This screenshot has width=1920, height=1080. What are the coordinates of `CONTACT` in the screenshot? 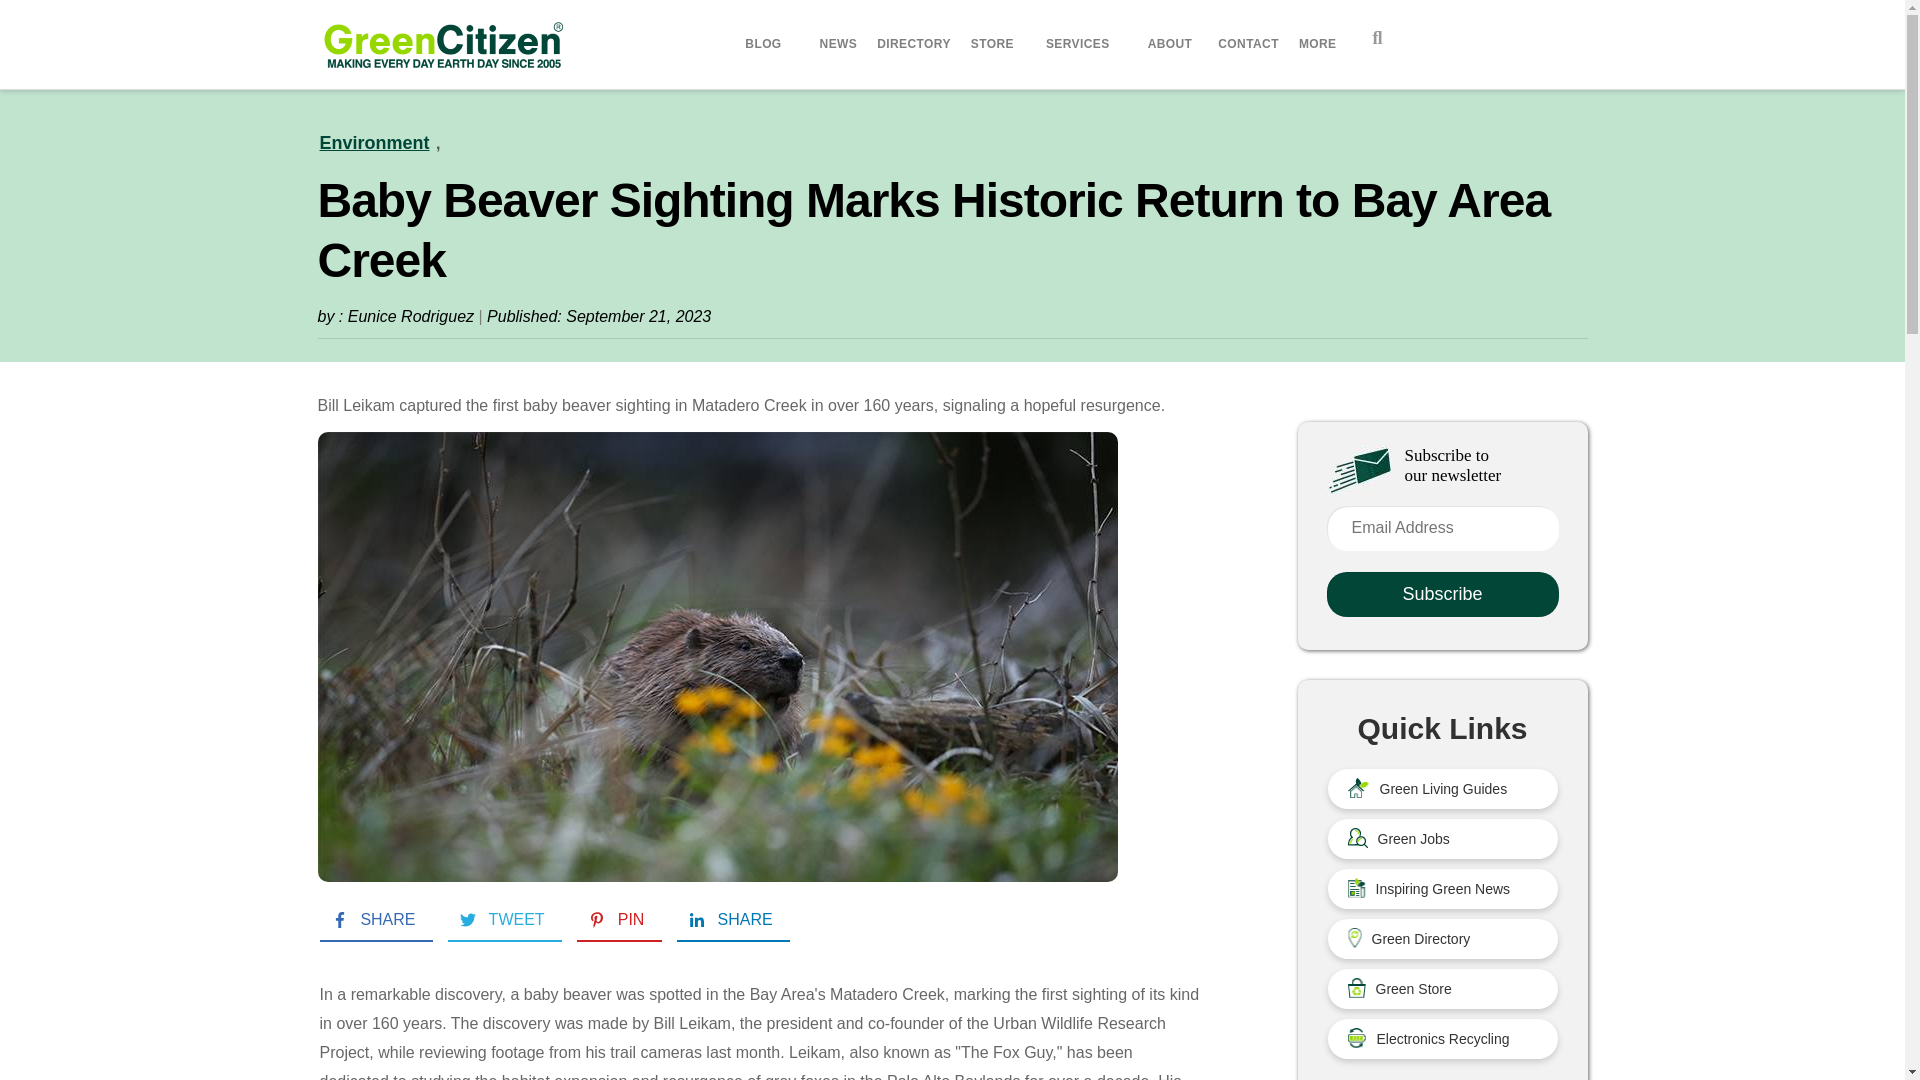 It's located at (1248, 43).